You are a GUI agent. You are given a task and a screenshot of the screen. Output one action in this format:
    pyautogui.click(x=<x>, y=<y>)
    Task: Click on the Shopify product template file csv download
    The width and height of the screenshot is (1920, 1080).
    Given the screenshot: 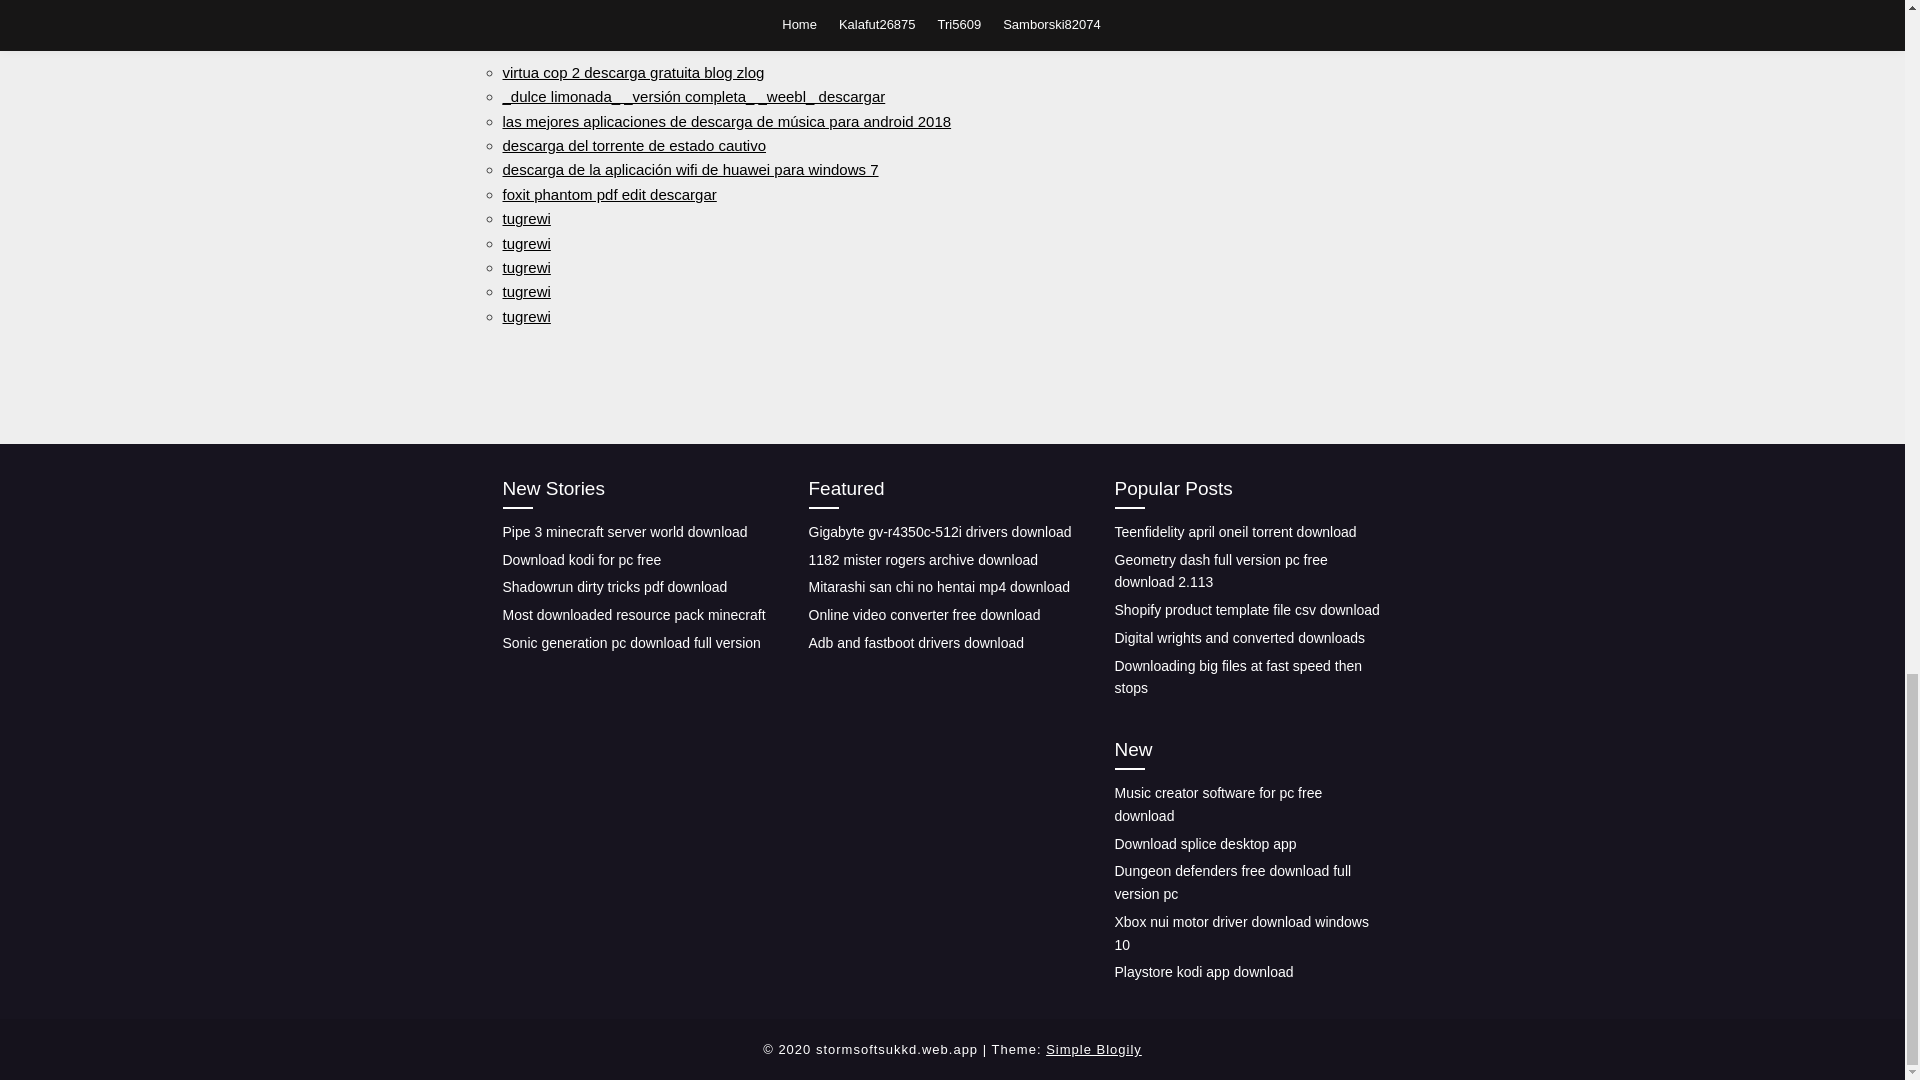 What is the action you would take?
    pyautogui.click(x=1246, y=609)
    